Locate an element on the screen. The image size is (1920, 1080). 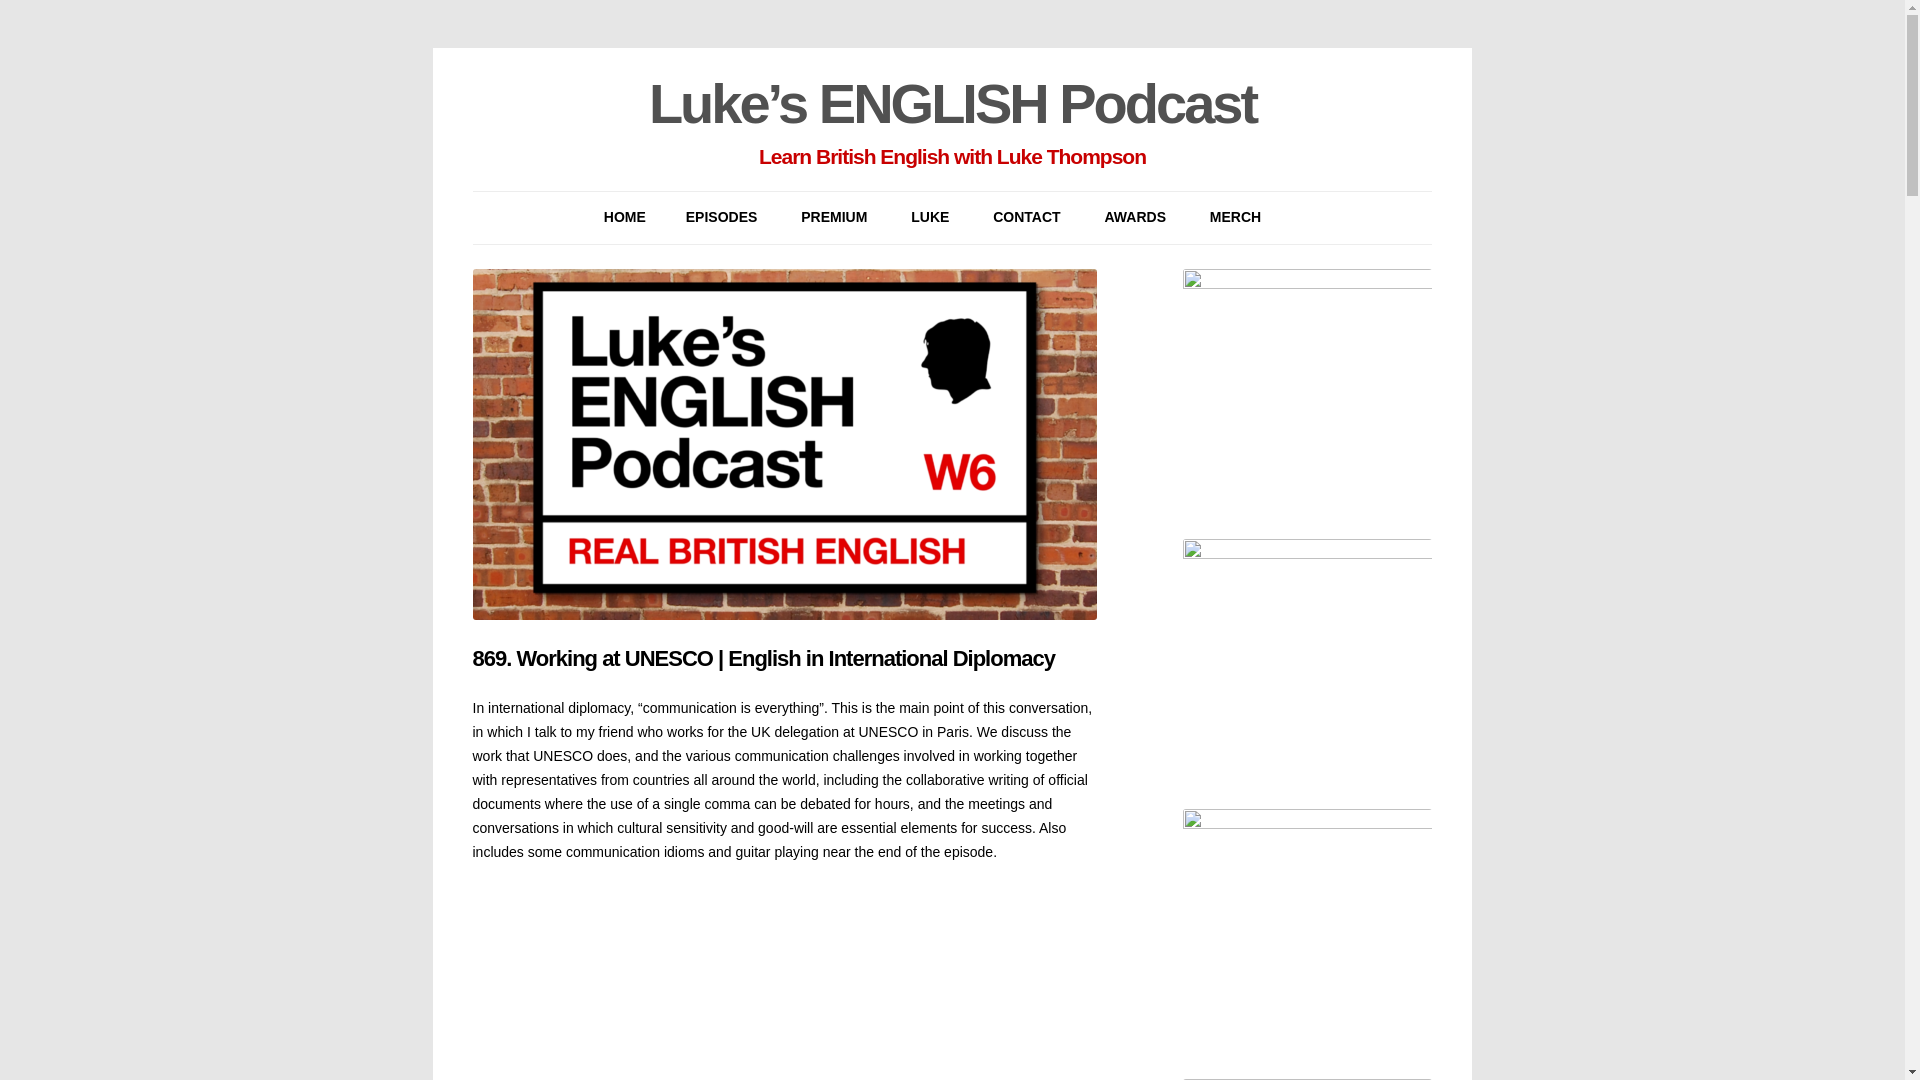
PREMIUM is located at coordinates (834, 218).